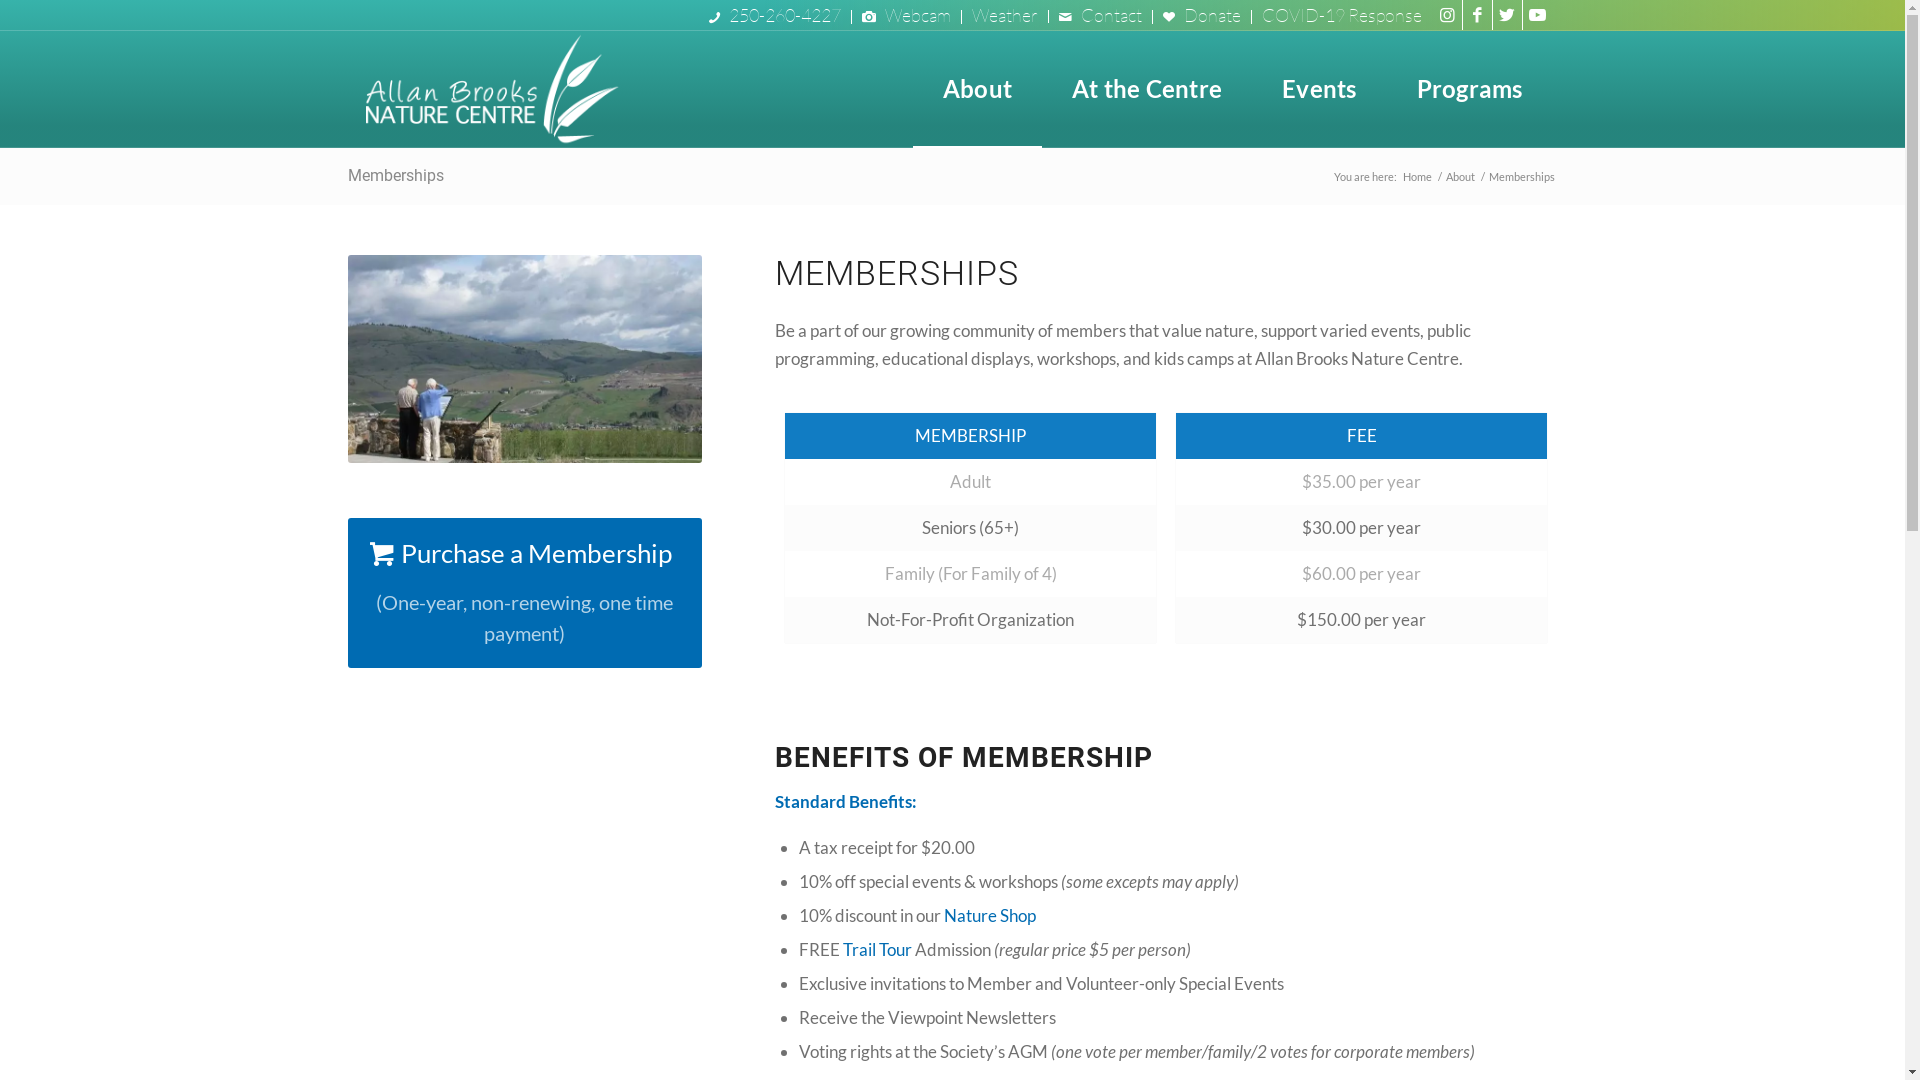 Image resolution: width=1920 pixels, height=1080 pixels. What do you see at coordinates (1147, 89) in the screenshot?
I see `At the Centre` at bounding box center [1147, 89].